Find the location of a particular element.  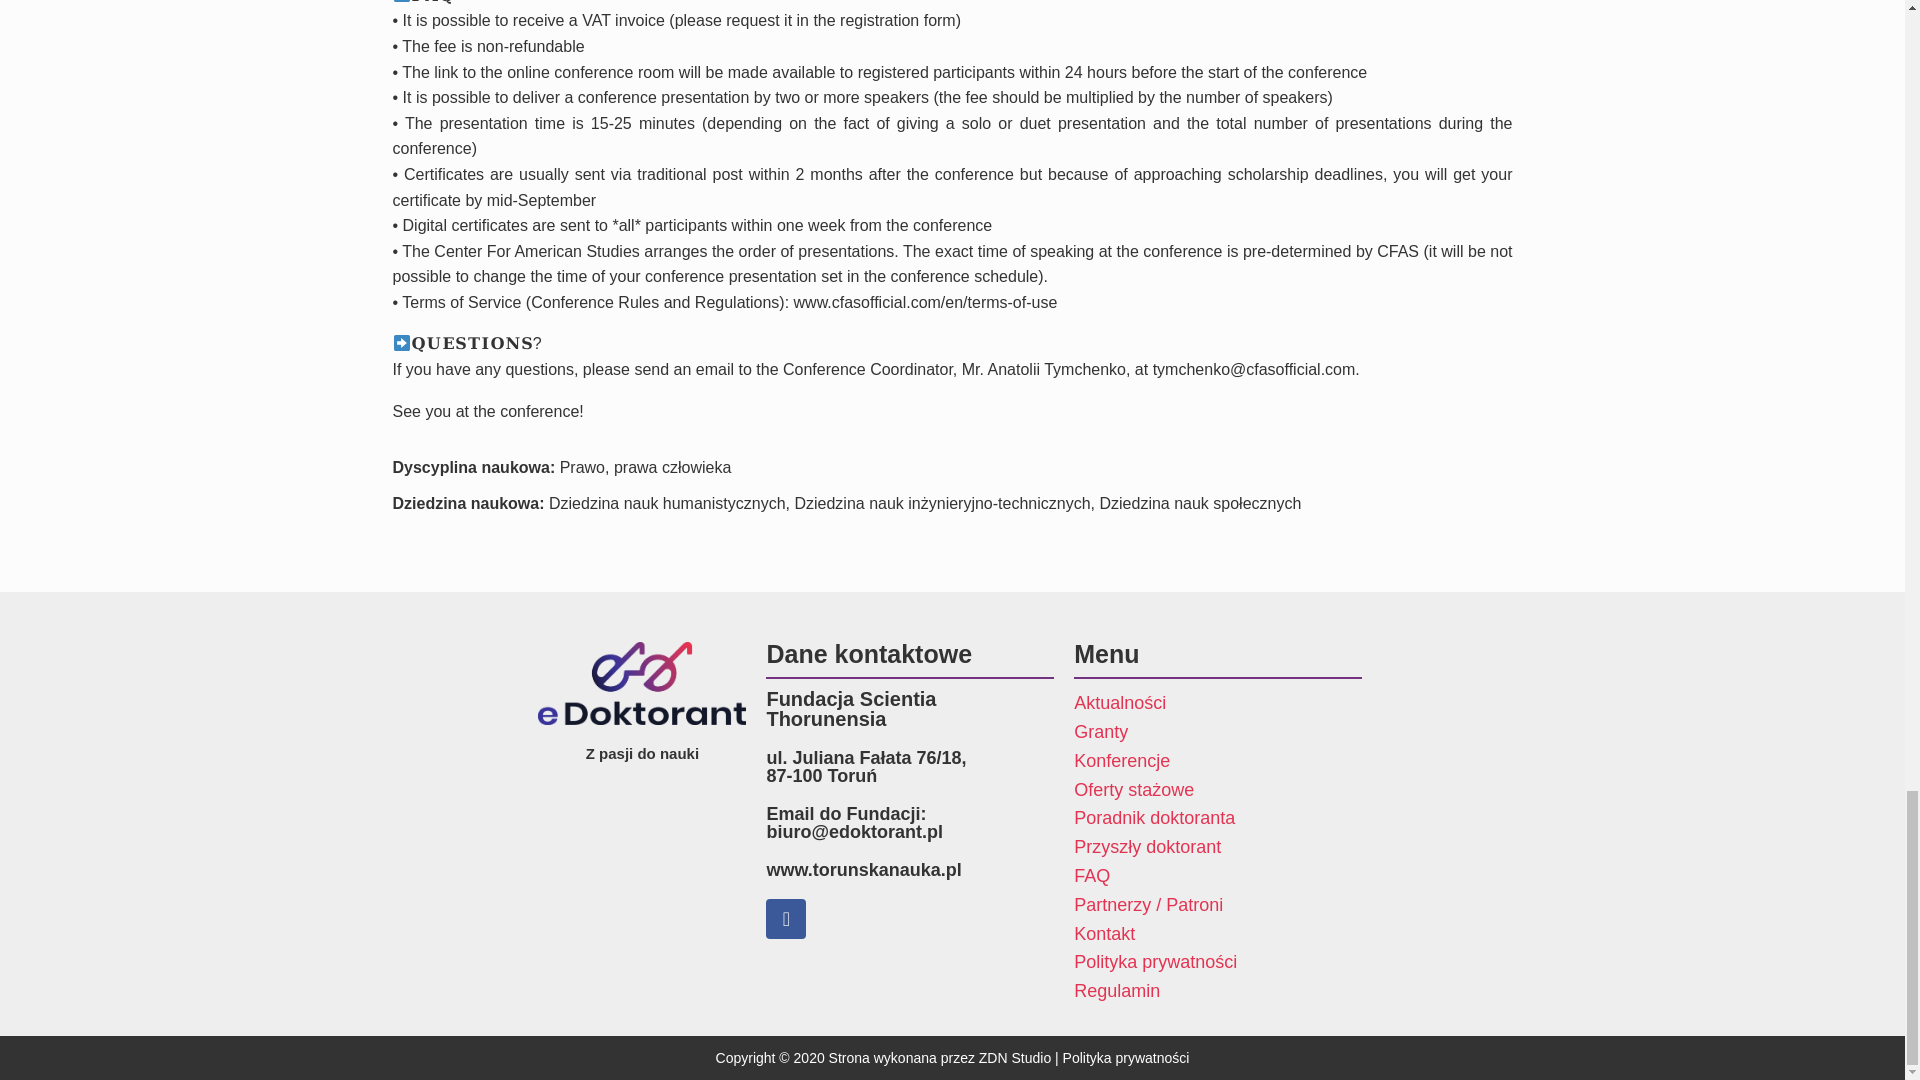

Kontakt is located at coordinates (1217, 934).